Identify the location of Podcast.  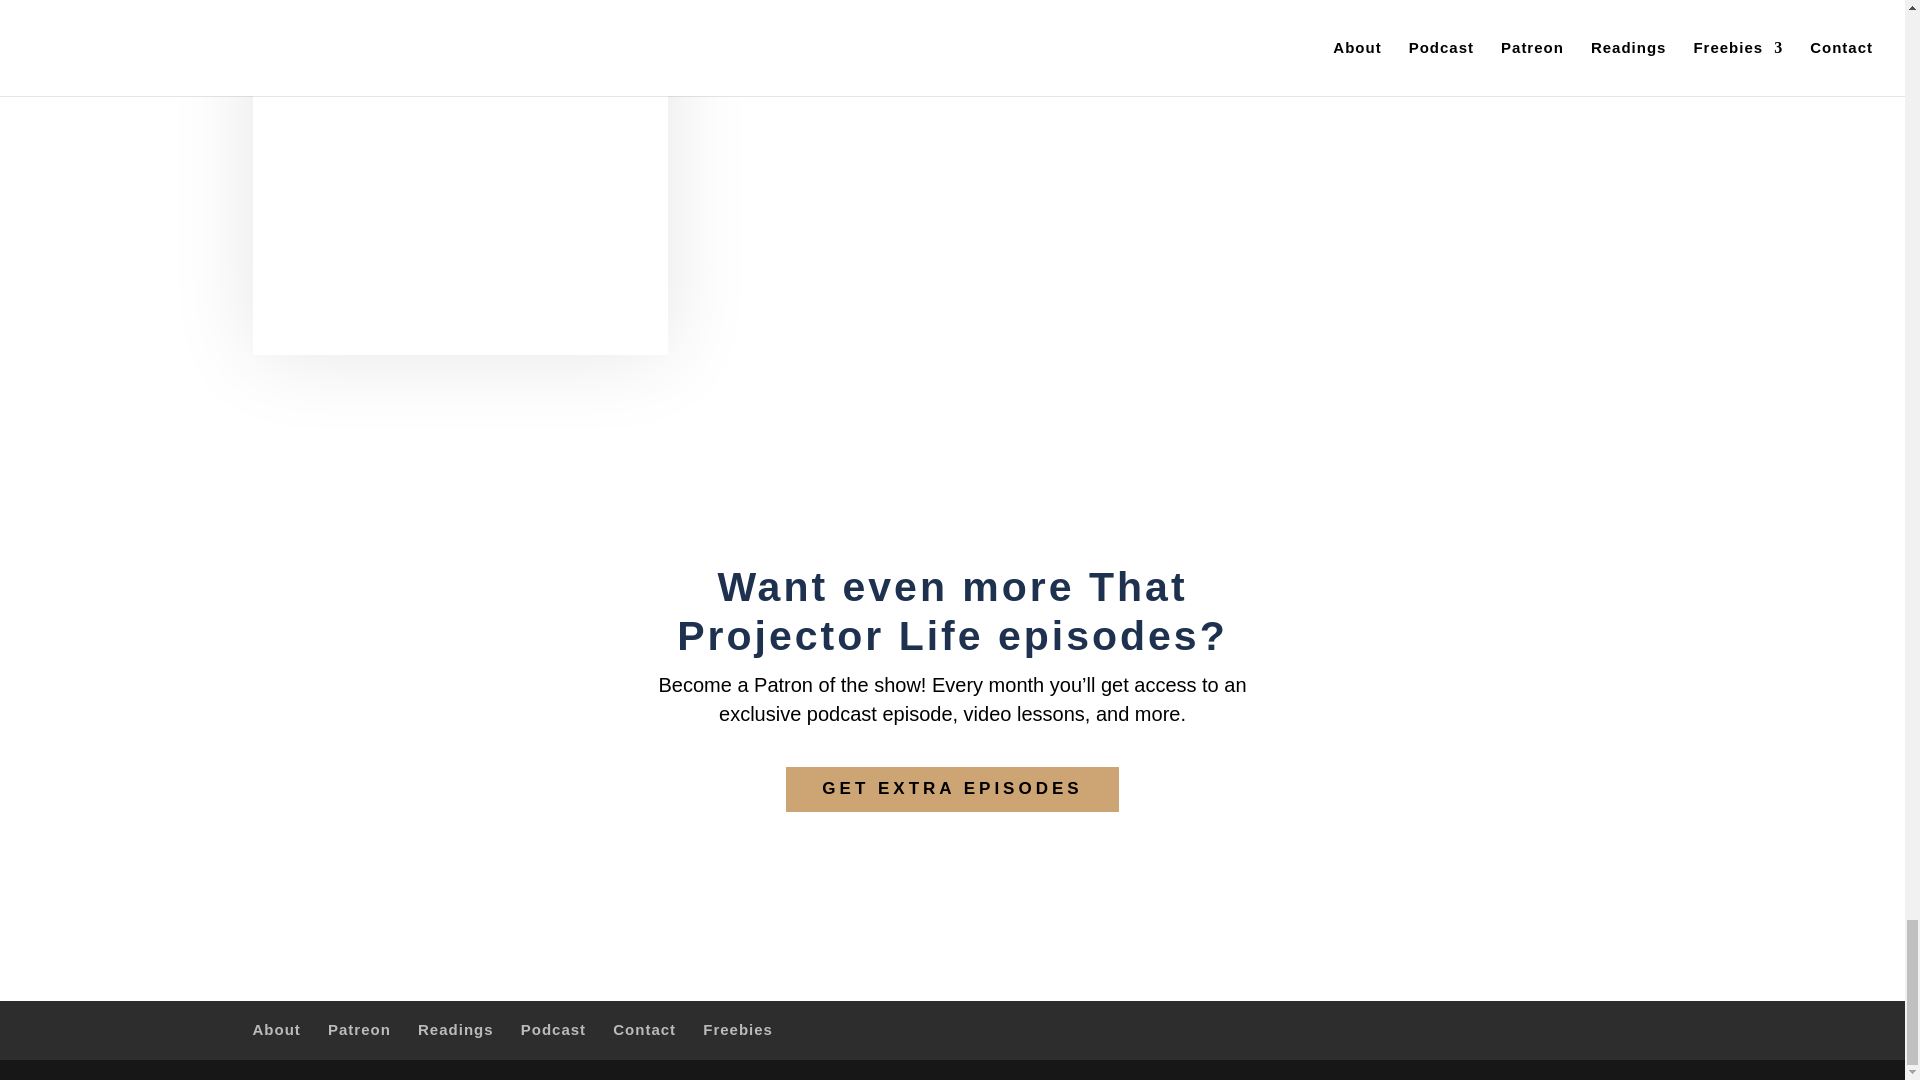
(552, 1028).